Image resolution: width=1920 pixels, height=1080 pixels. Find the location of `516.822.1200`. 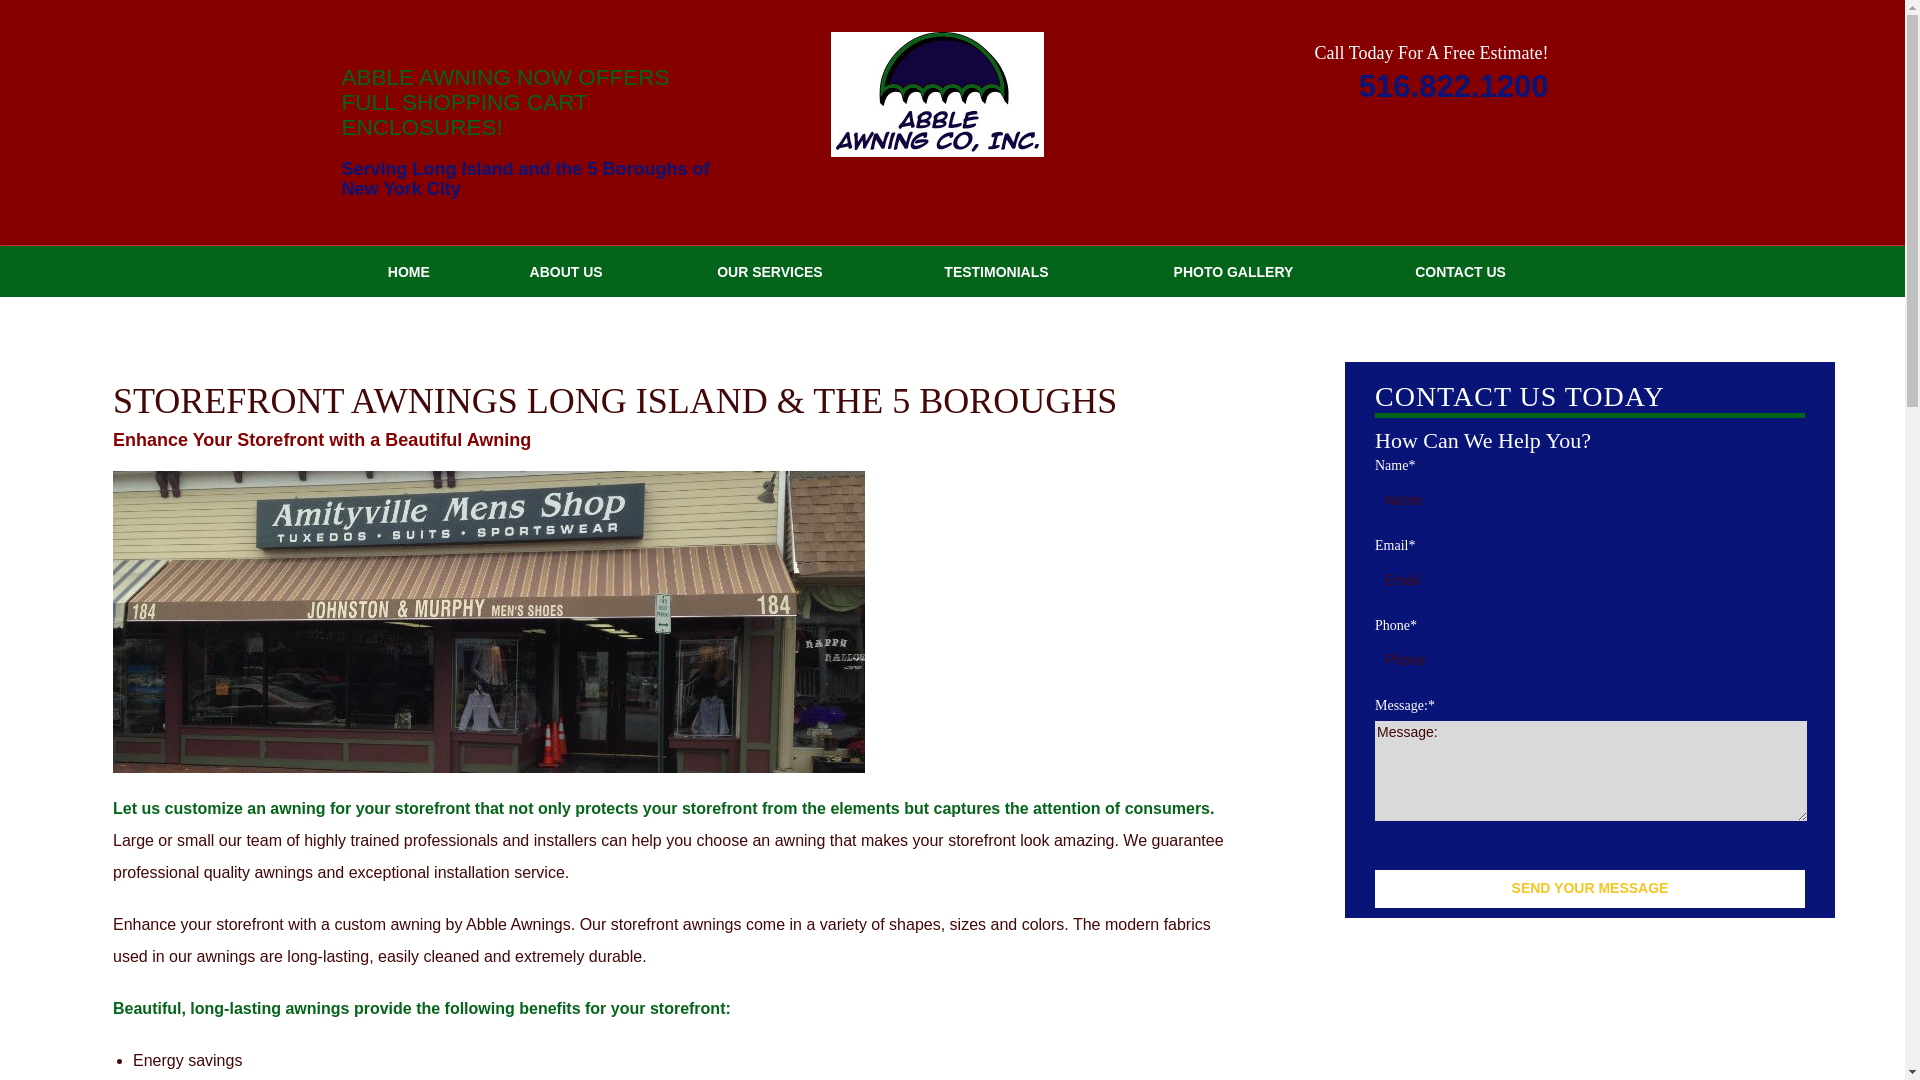

516.822.1200 is located at coordinates (1454, 88).